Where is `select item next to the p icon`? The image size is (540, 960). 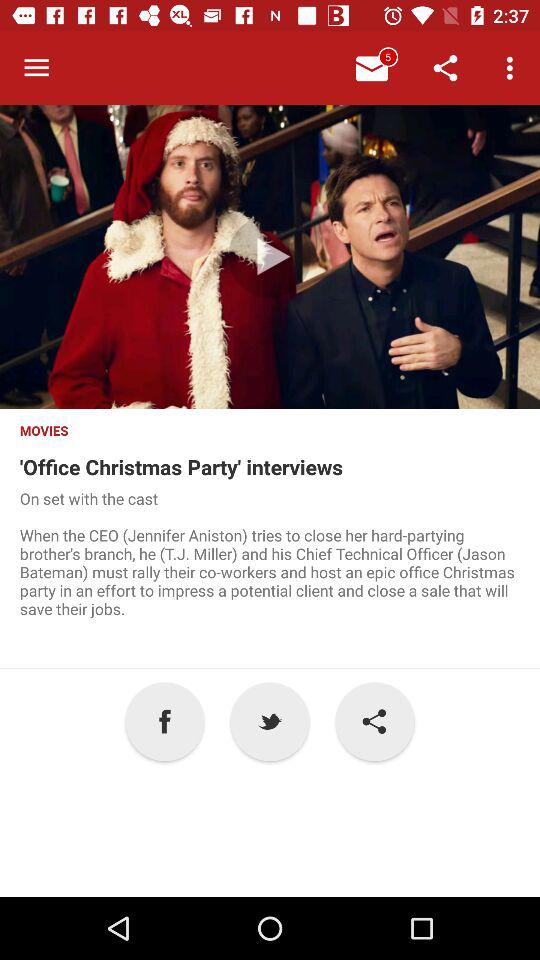 select item next to the p icon is located at coordinates (164, 722).